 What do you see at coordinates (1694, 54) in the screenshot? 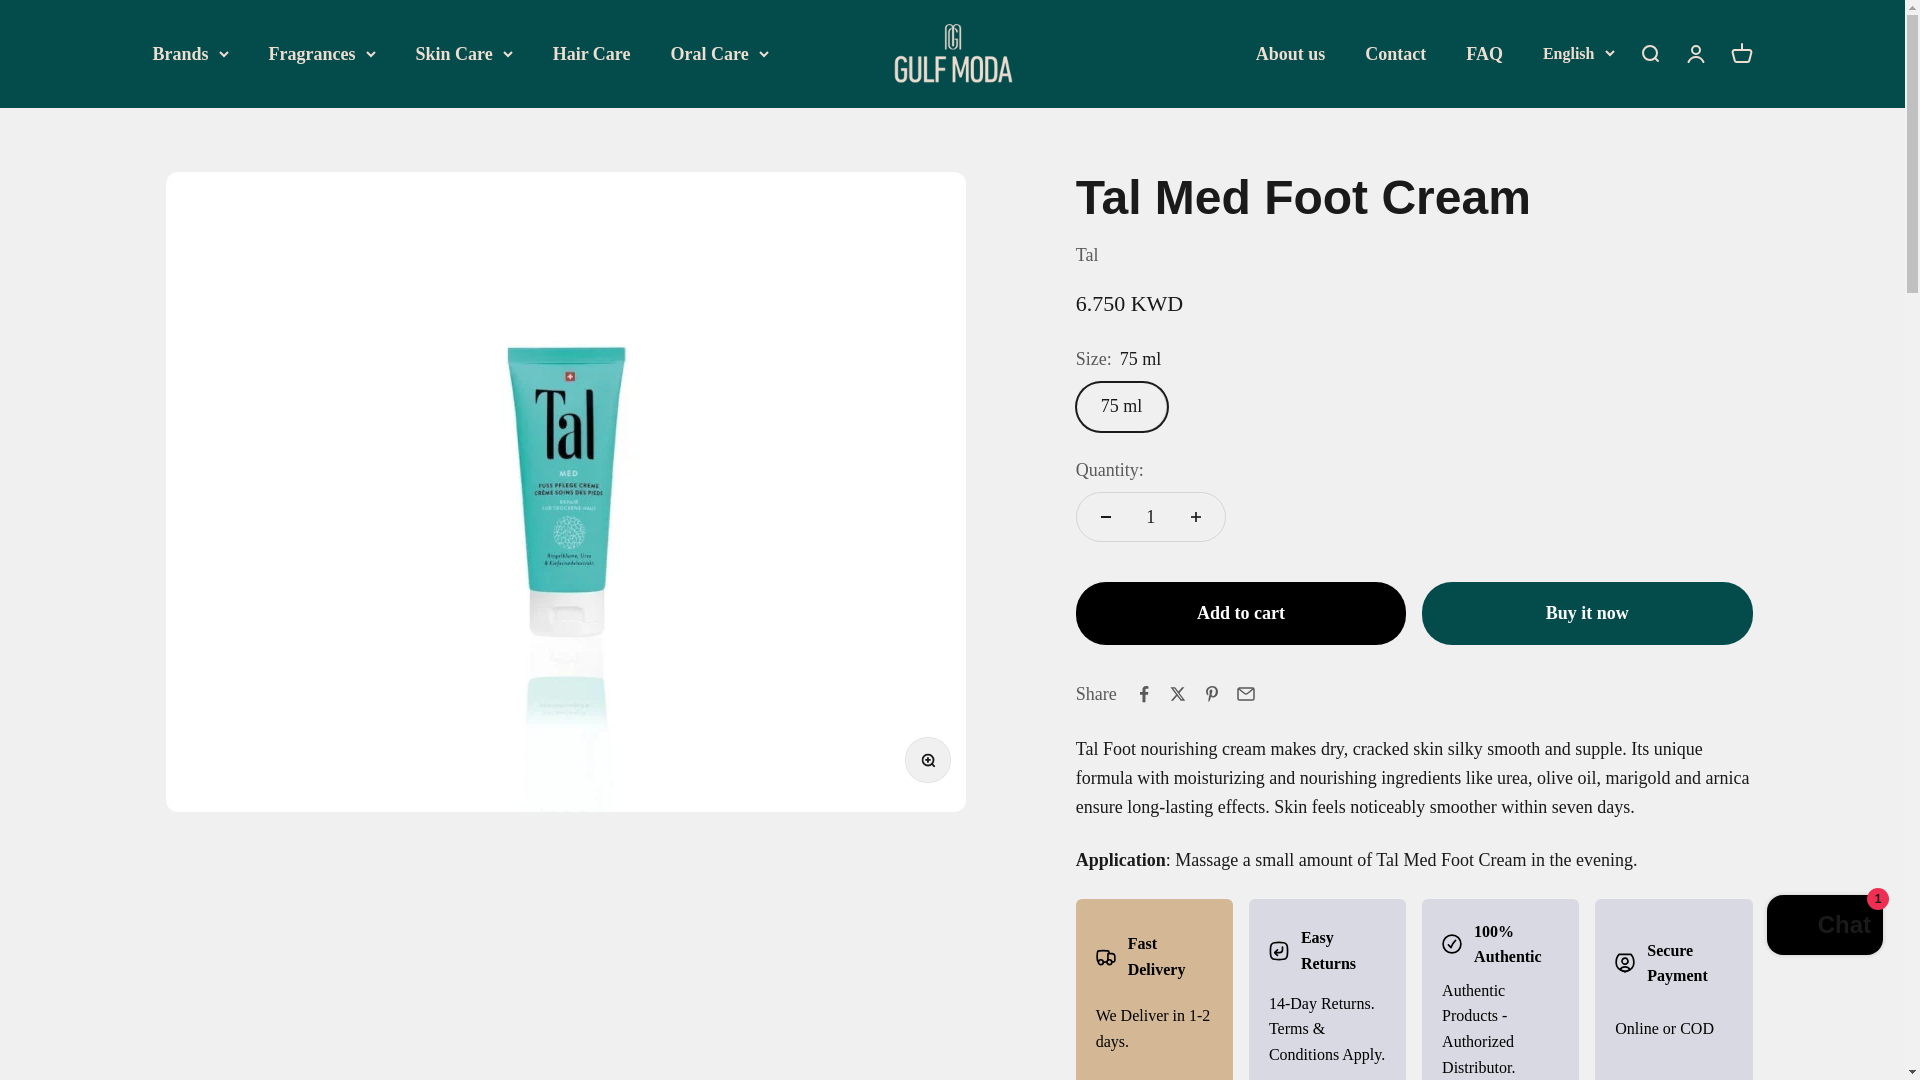
I see `Open account page` at bounding box center [1694, 54].